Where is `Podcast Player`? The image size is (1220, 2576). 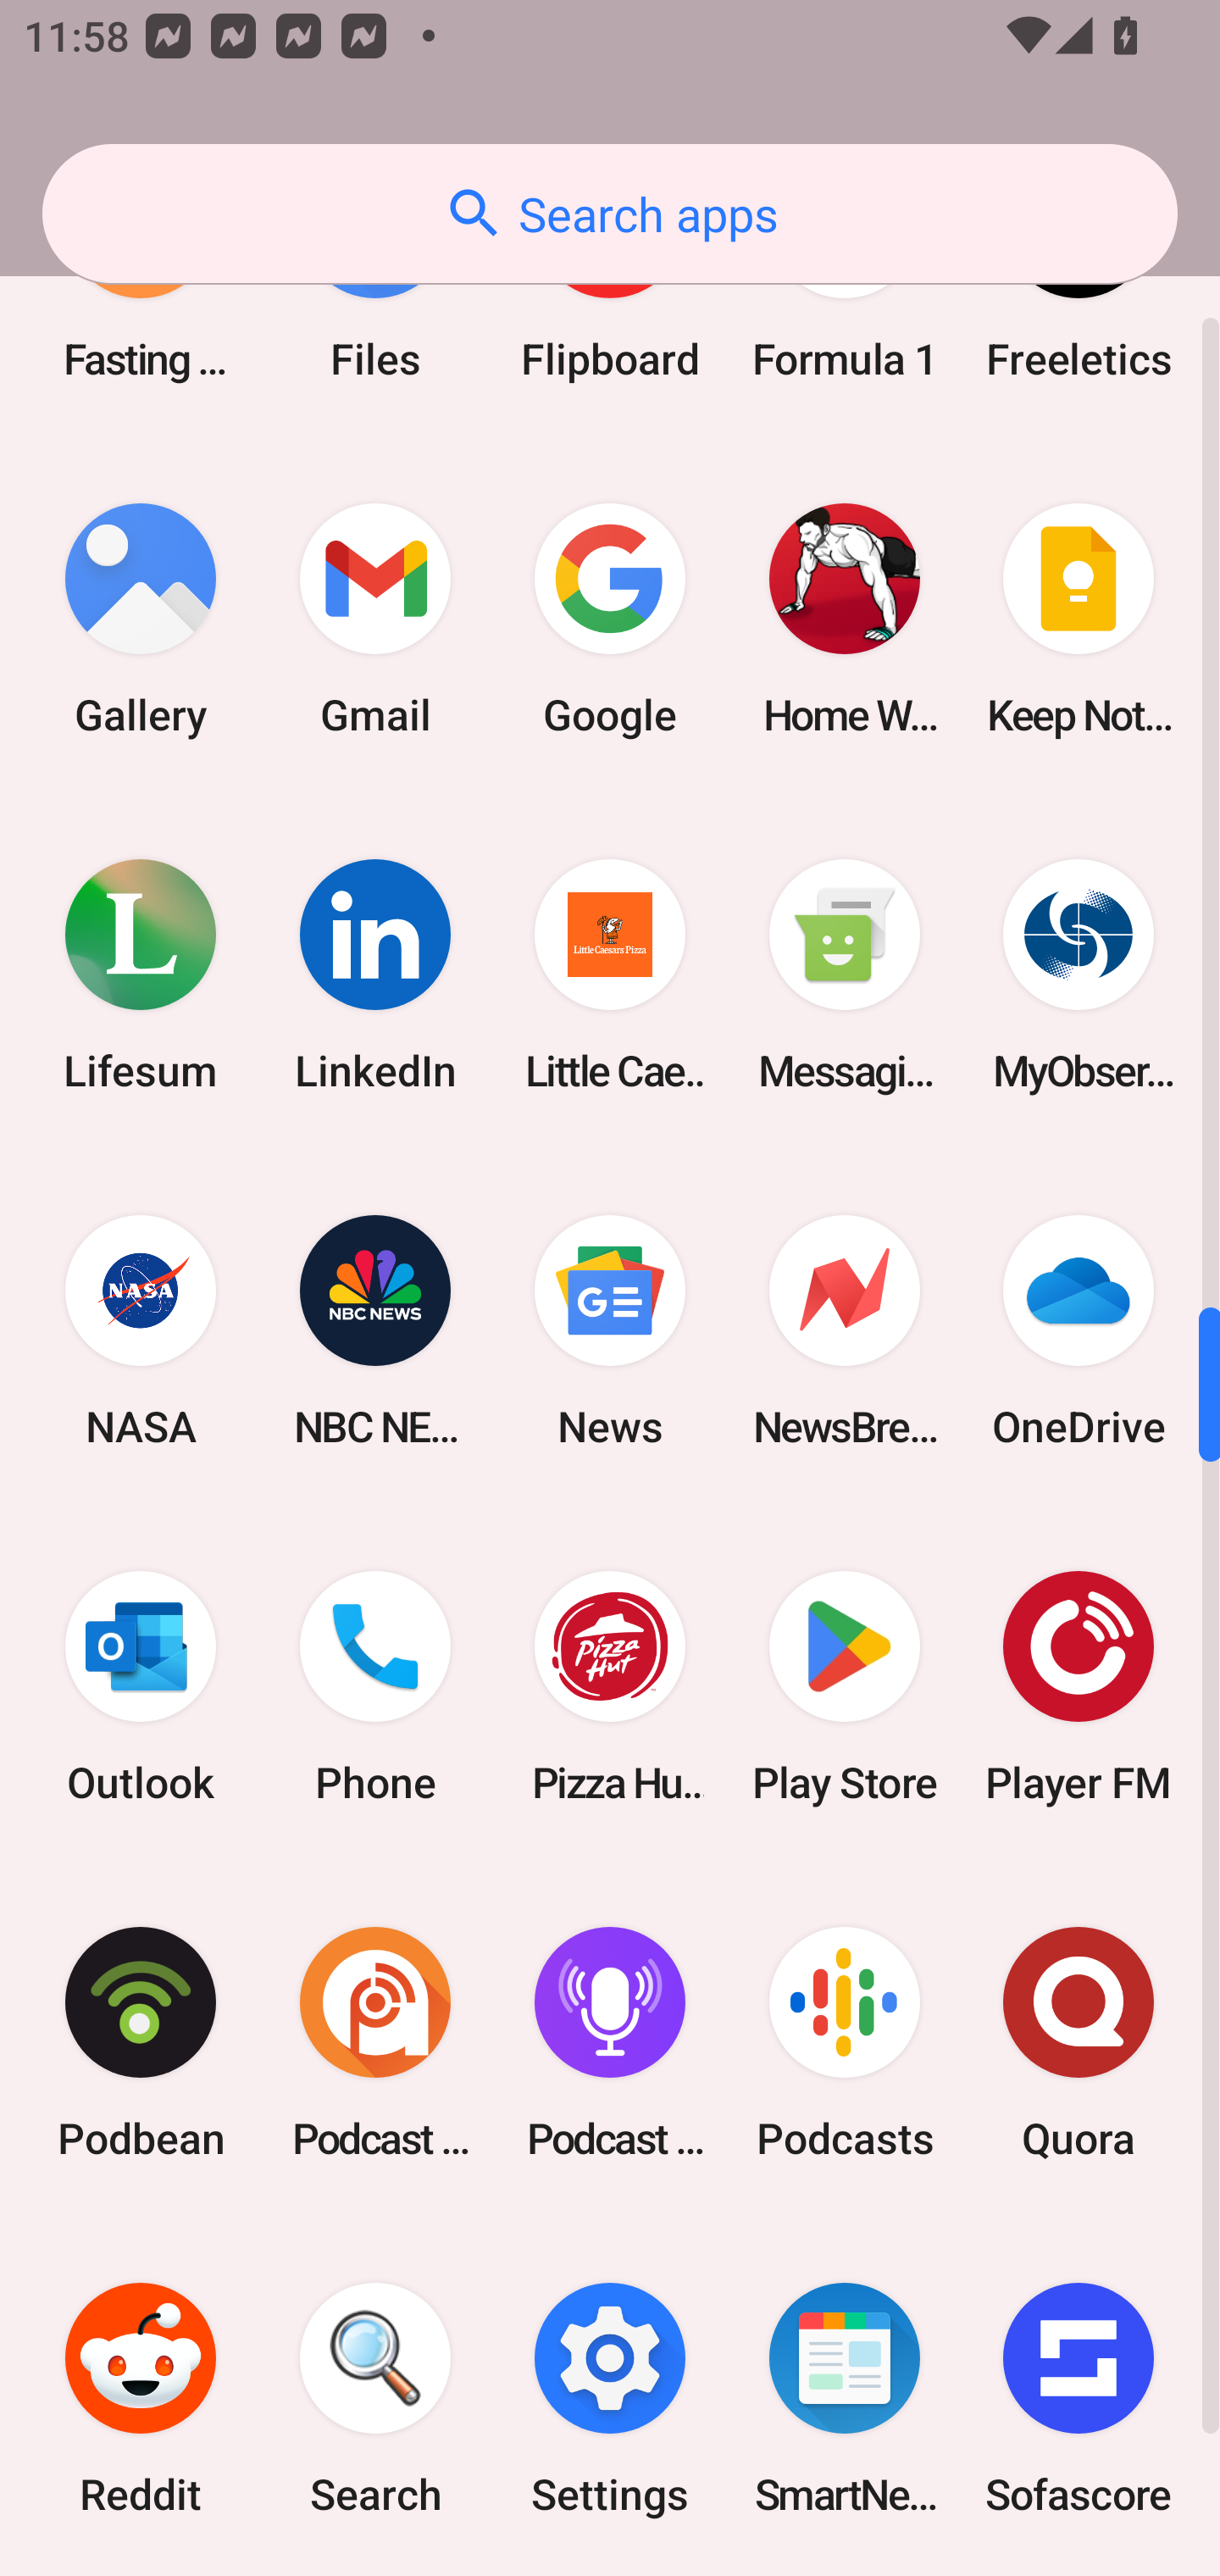
Podcast Player is located at coordinates (610, 2042).